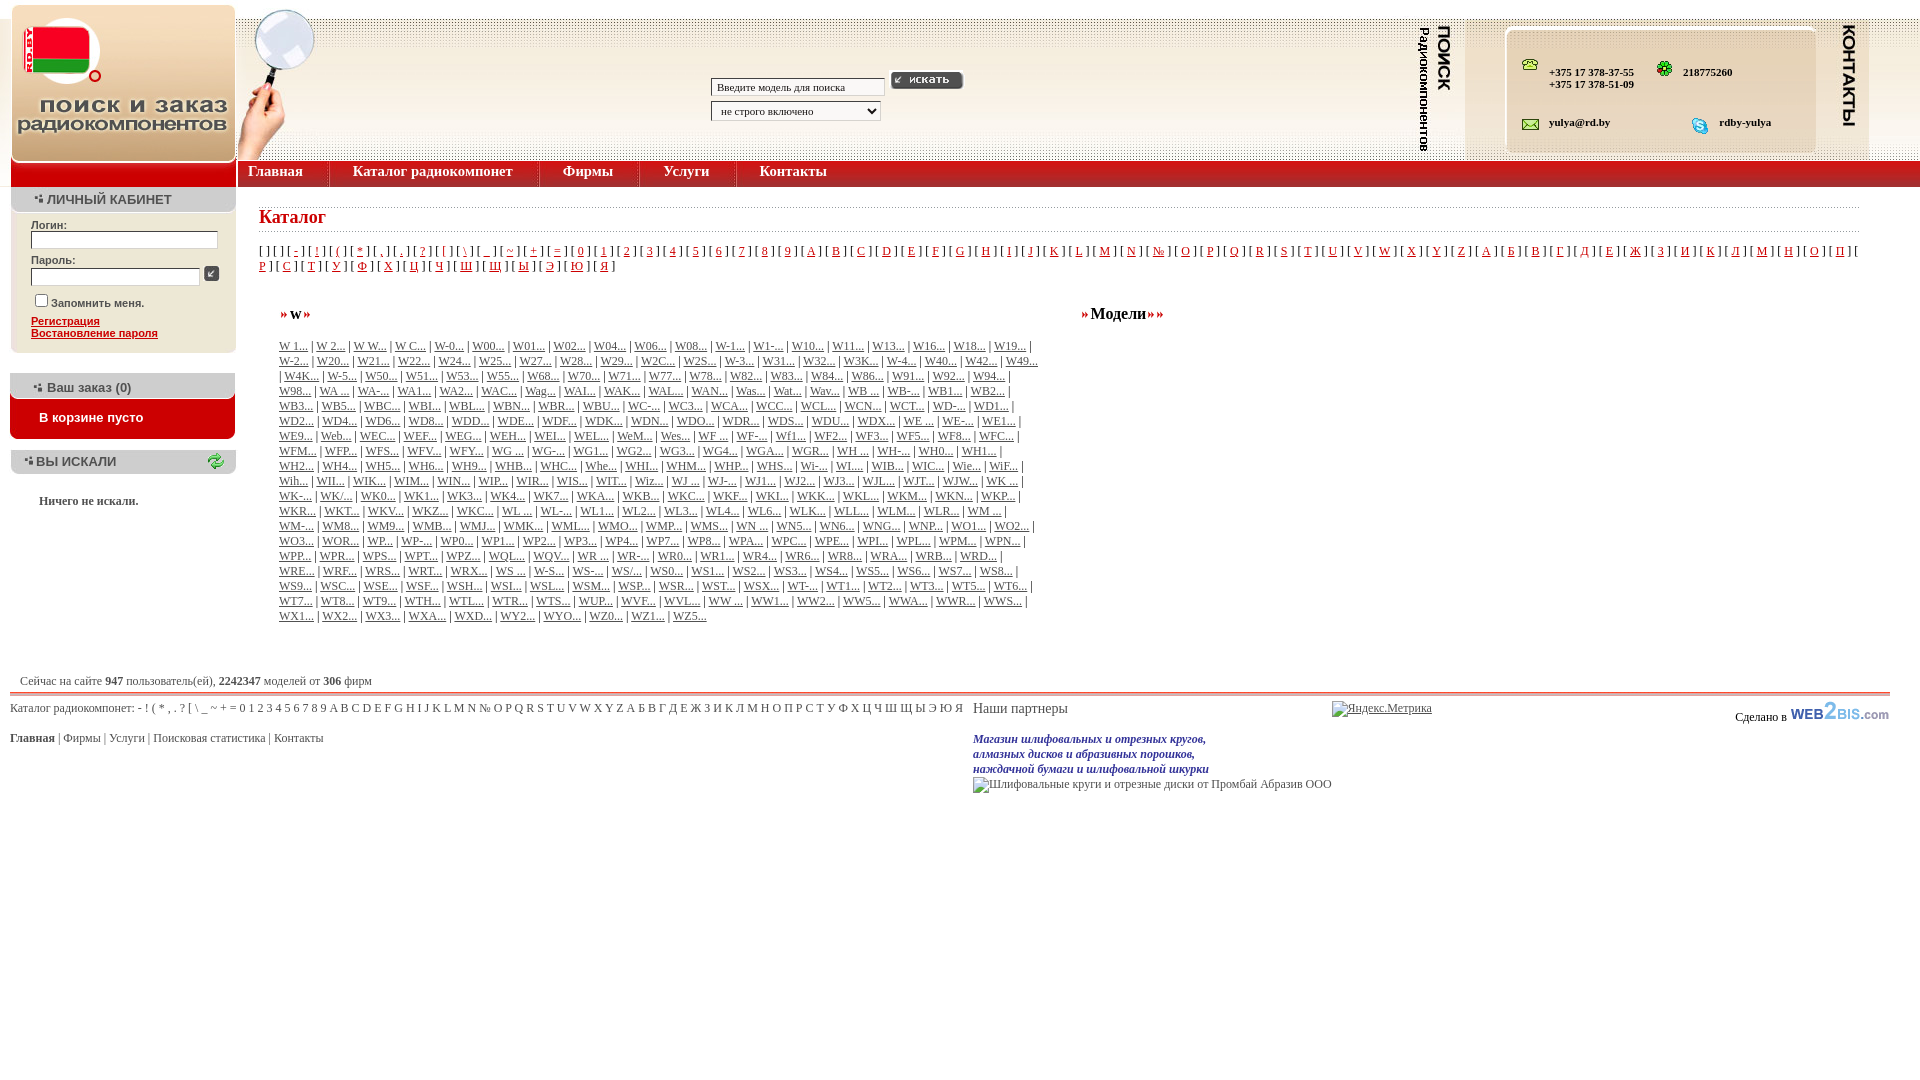  I want to click on WW5..., so click(862, 601).